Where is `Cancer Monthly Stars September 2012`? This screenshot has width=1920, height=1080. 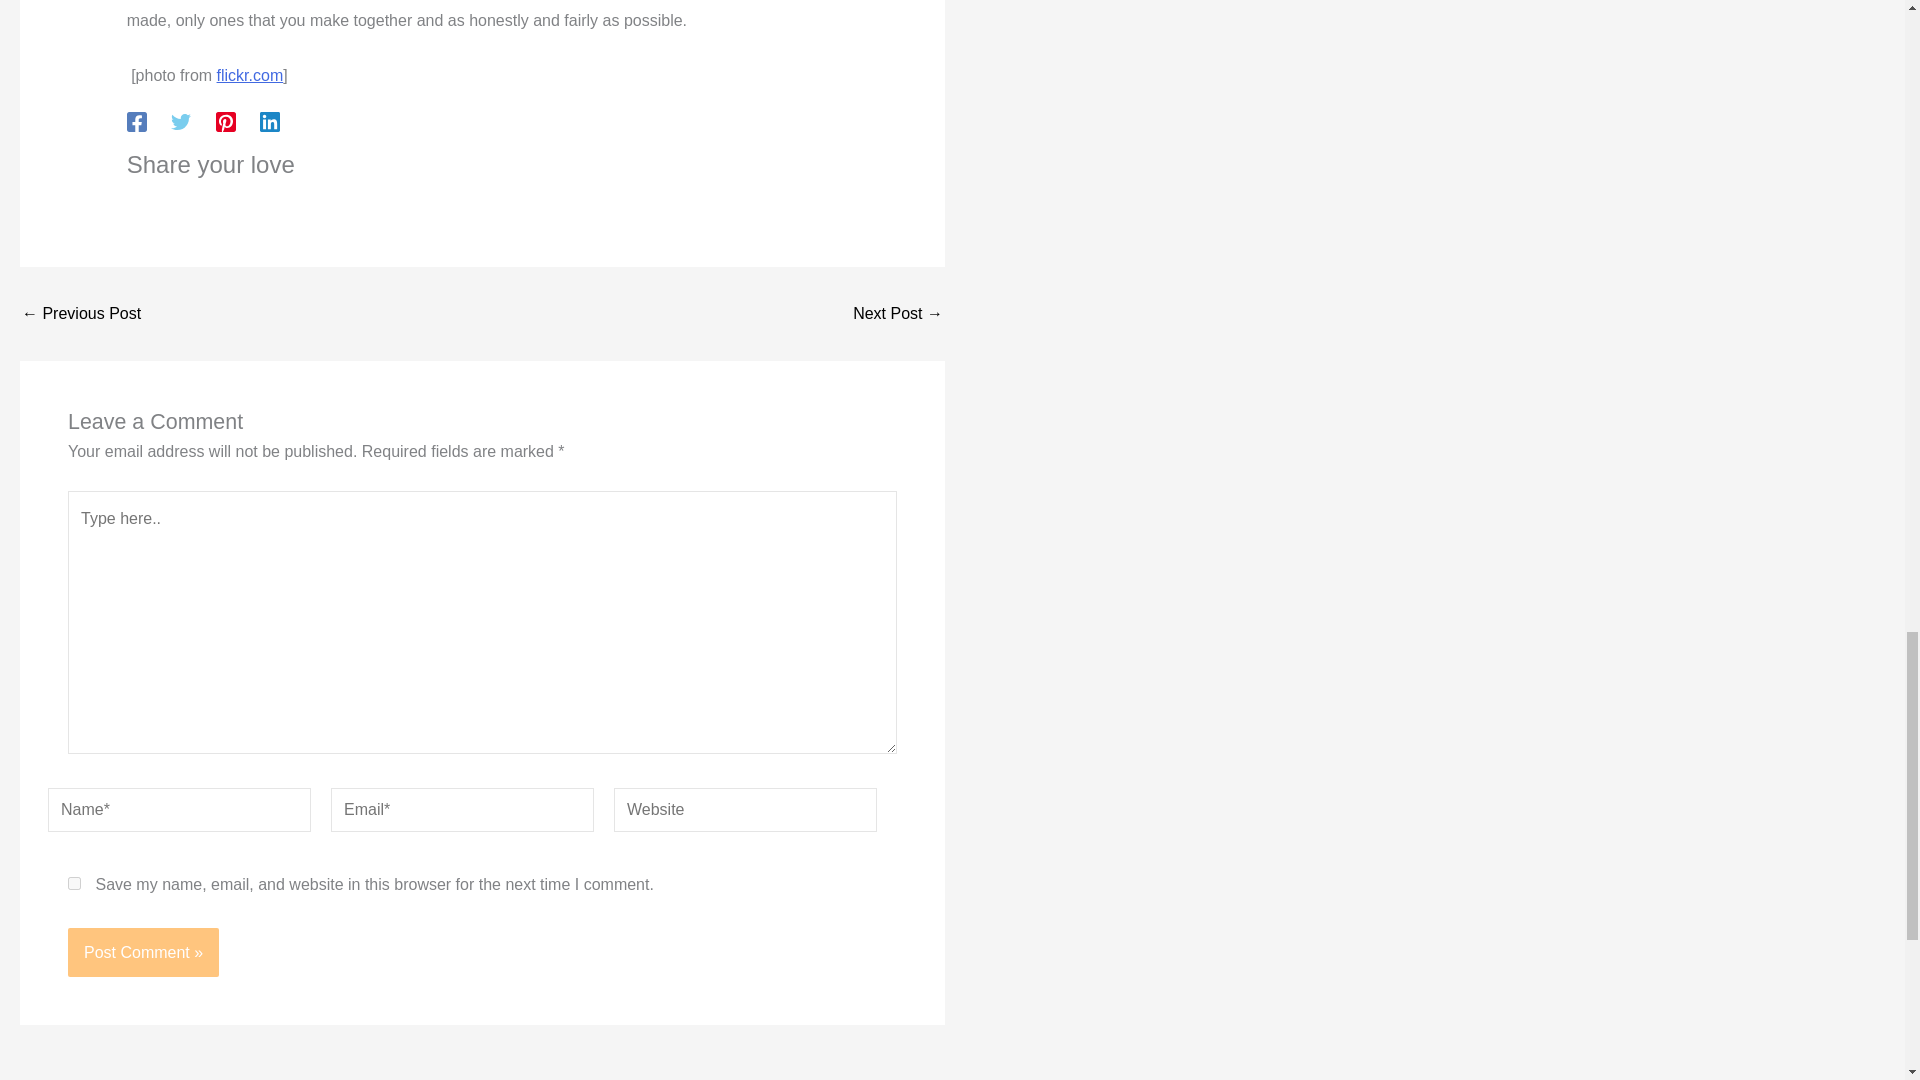
Cancer Monthly Stars September 2012 is located at coordinates (80, 313).